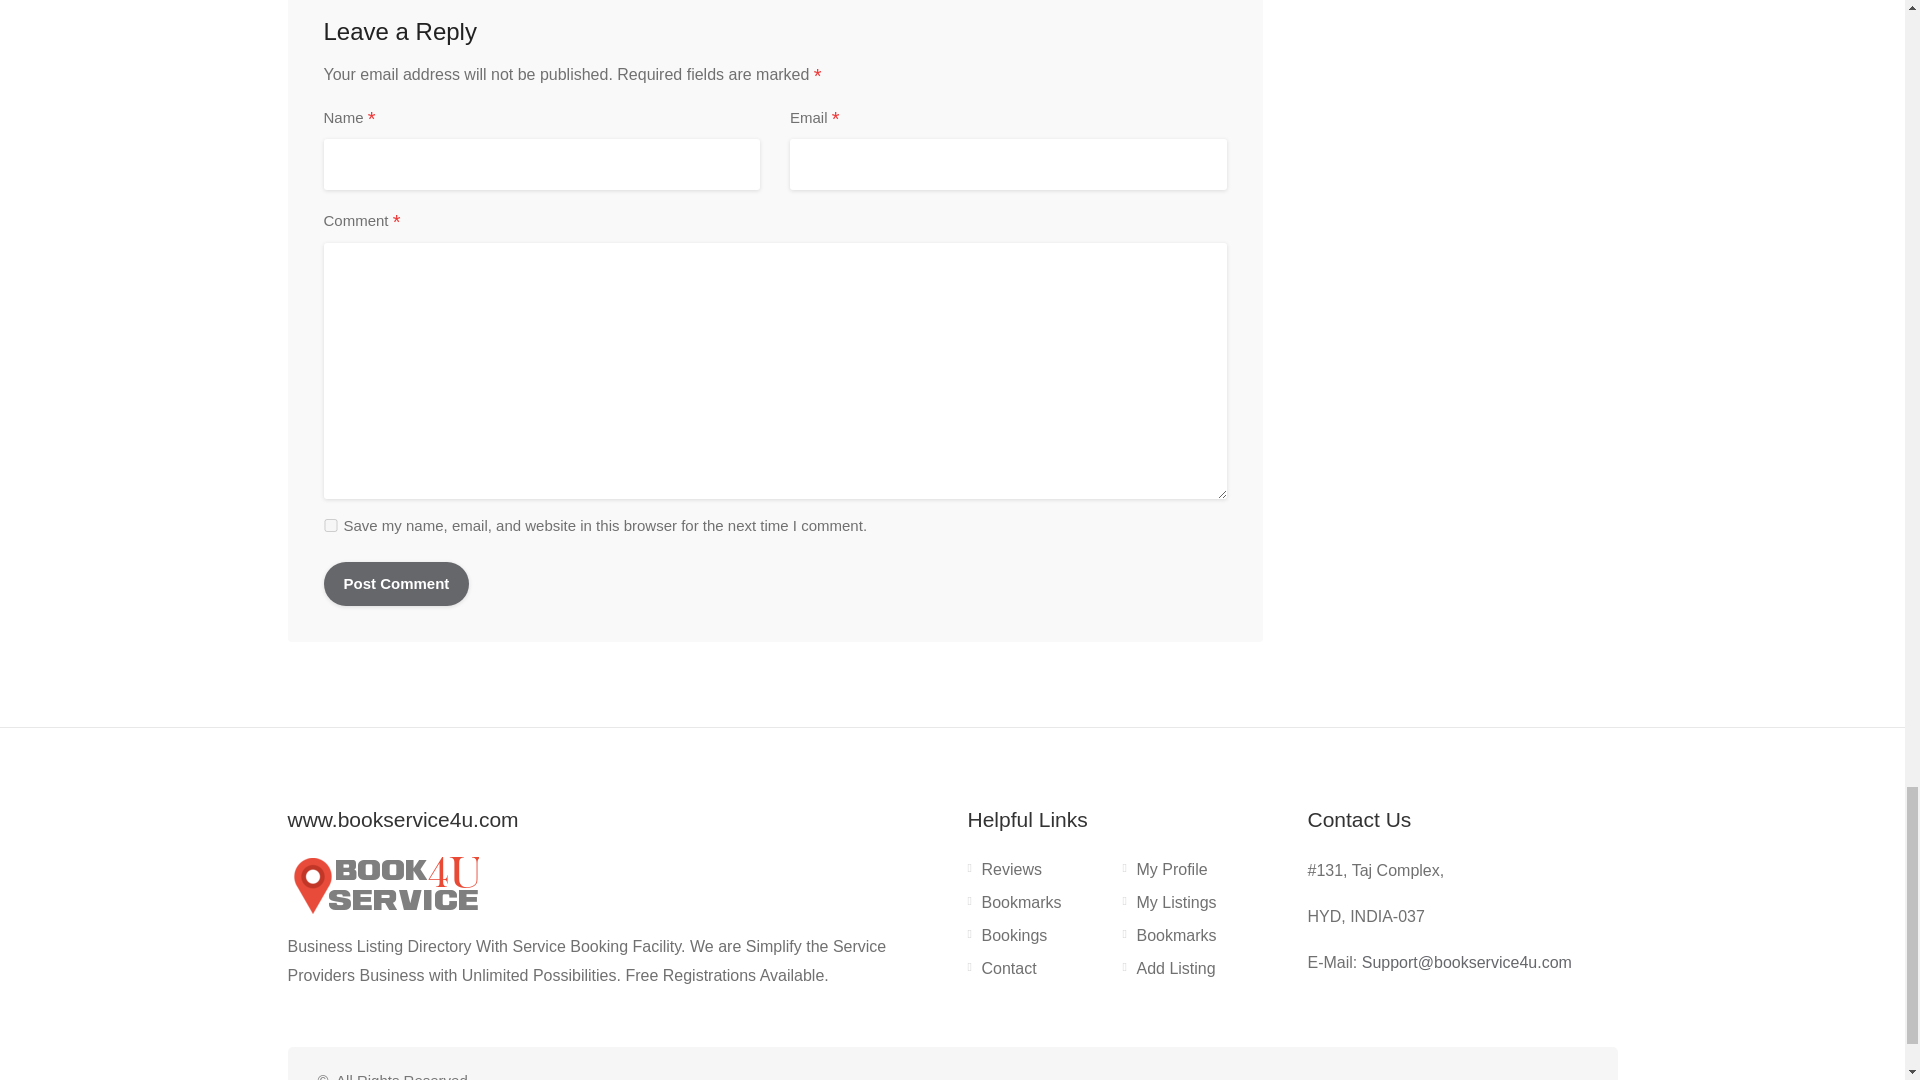 This screenshot has width=1920, height=1080. I want to click on Post Comment, so click(397, 583).